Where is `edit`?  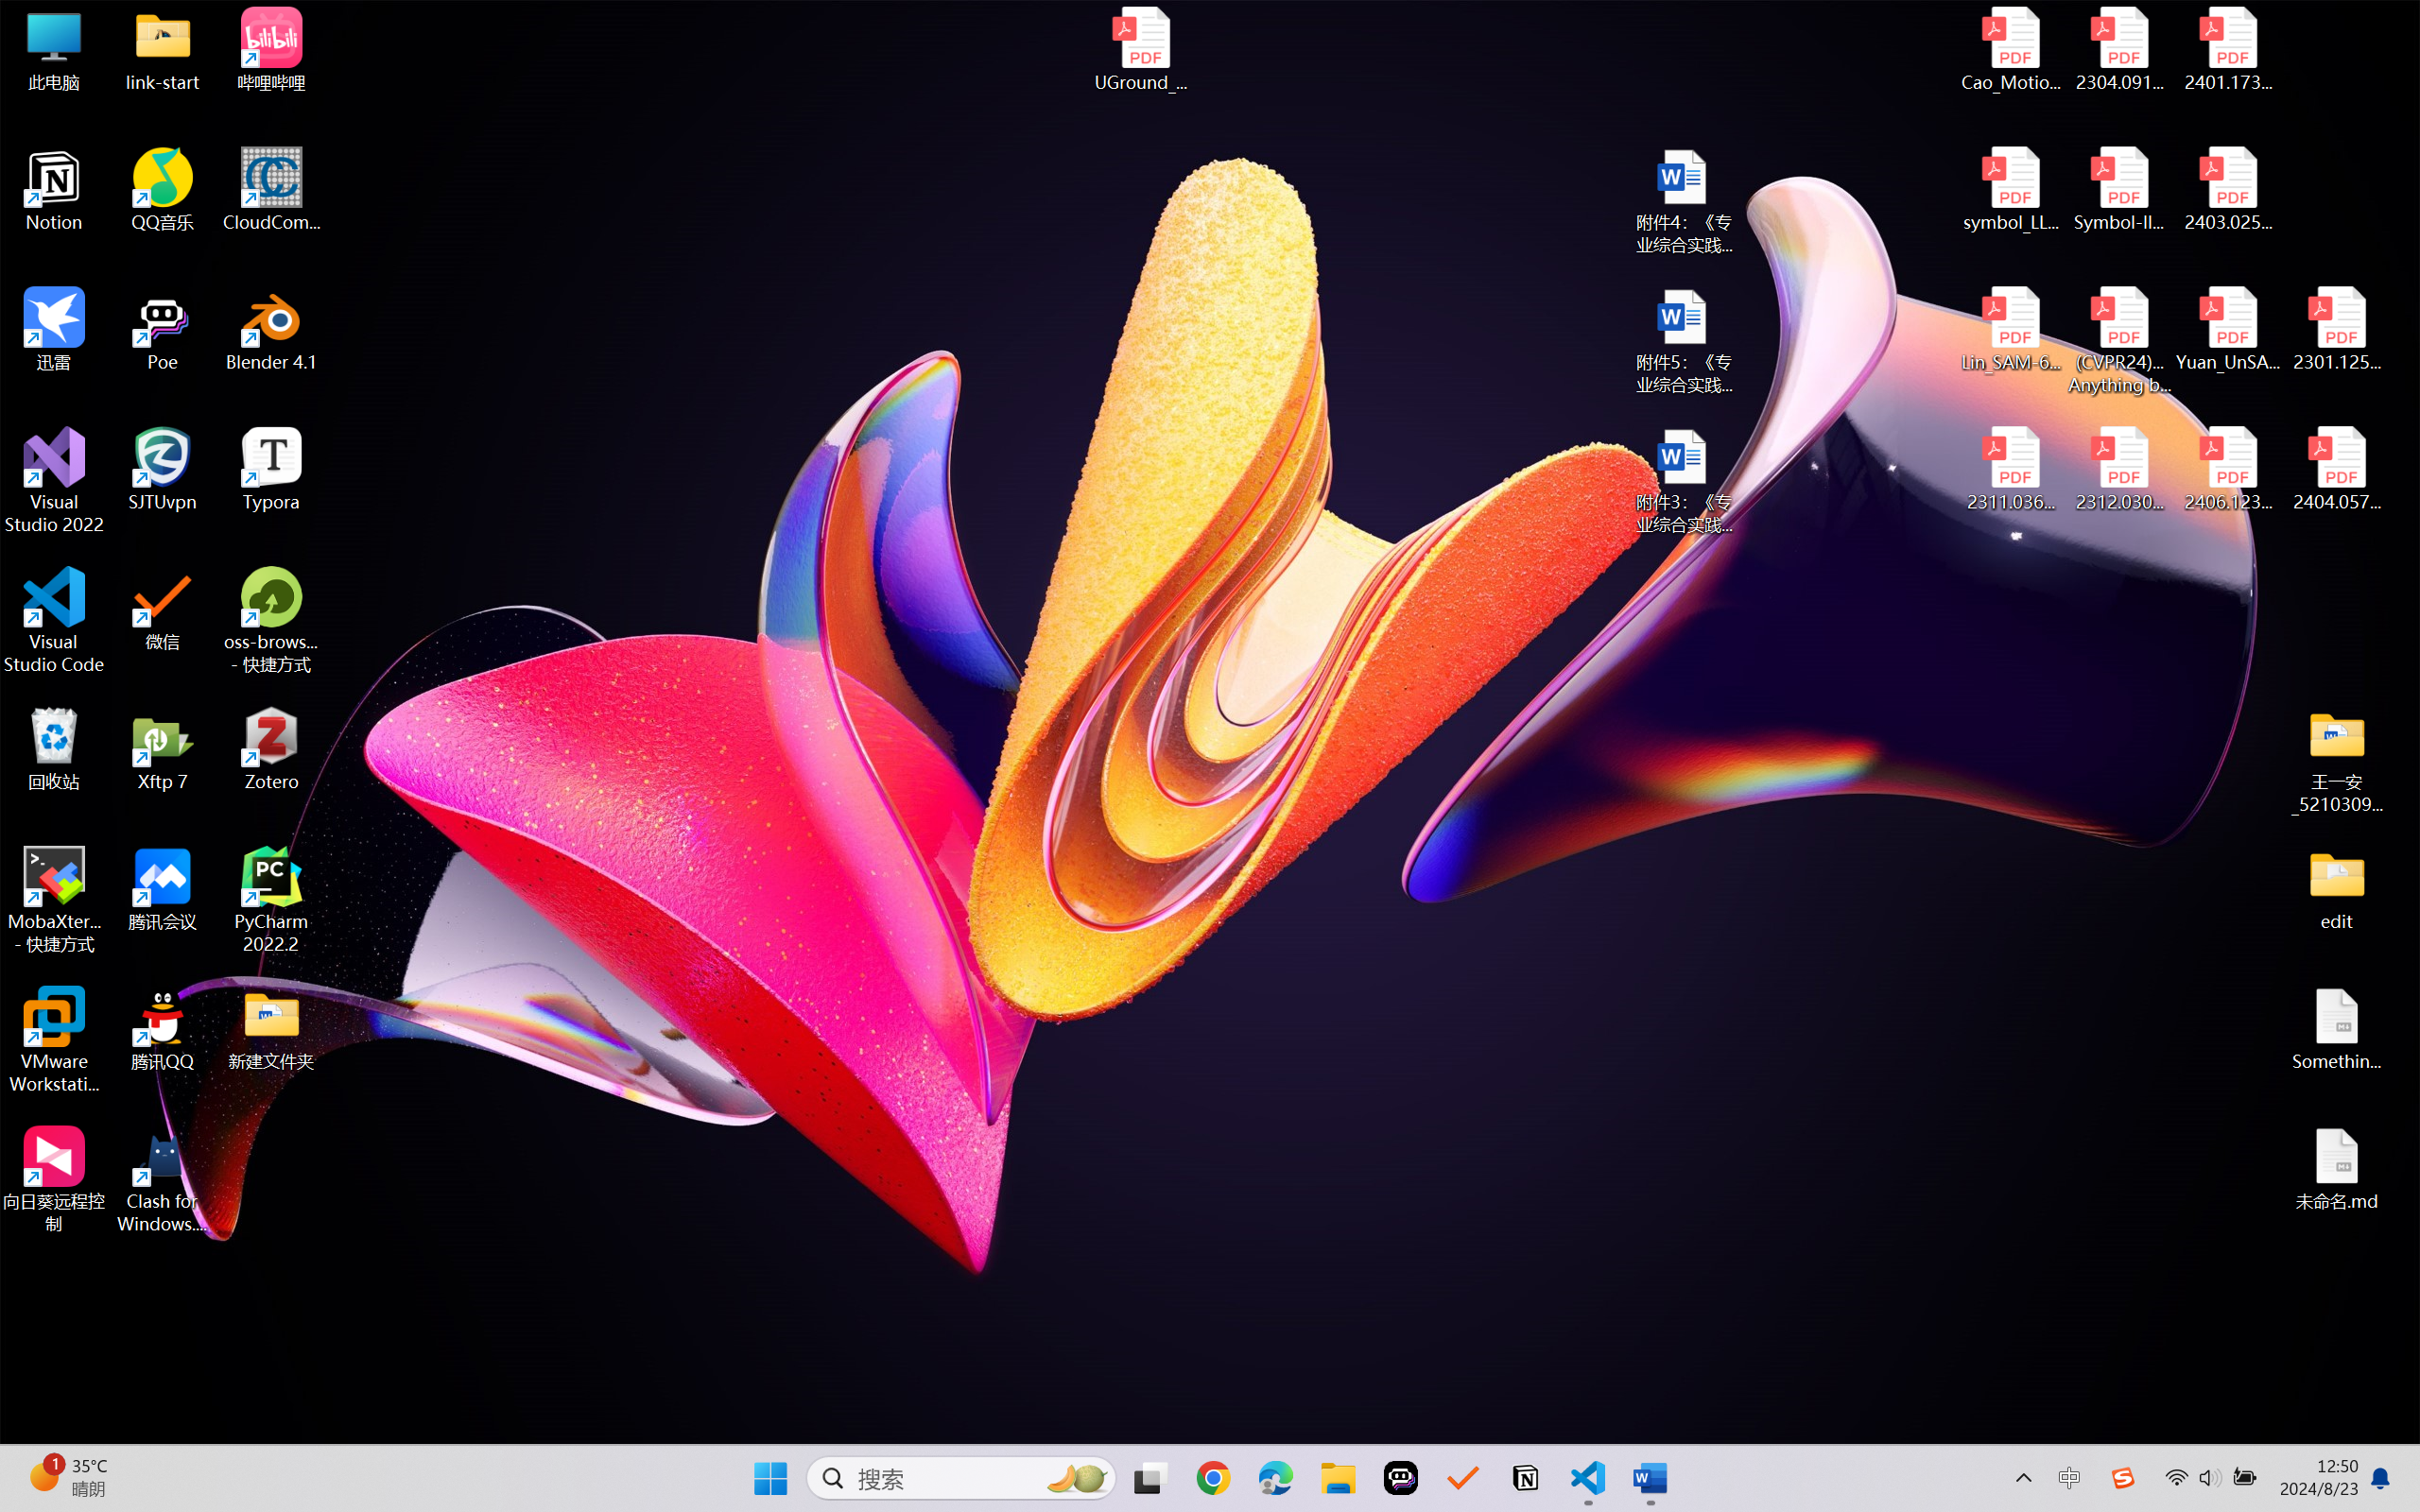 edit is located at coordinates (2337, 888).